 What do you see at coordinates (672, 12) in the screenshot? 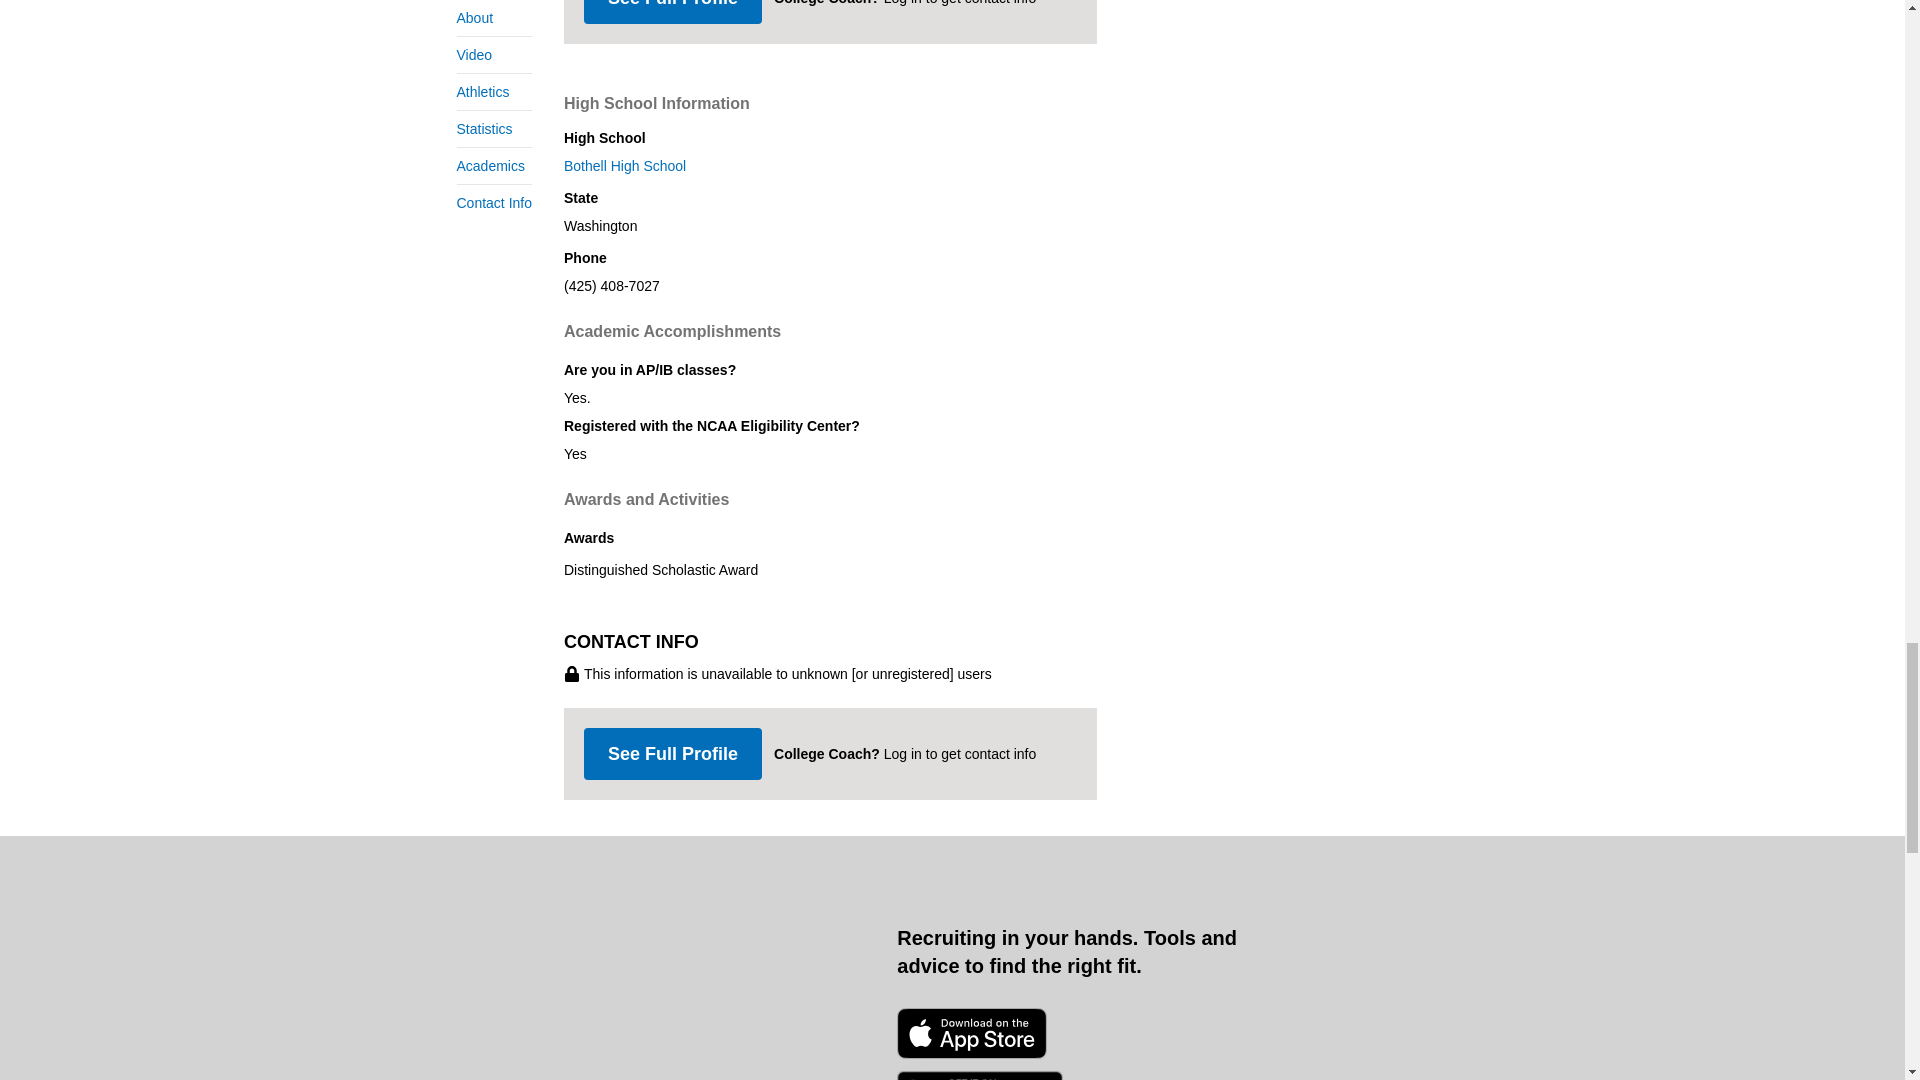
I see `See Full Profile` at bounding box center [672, 12].